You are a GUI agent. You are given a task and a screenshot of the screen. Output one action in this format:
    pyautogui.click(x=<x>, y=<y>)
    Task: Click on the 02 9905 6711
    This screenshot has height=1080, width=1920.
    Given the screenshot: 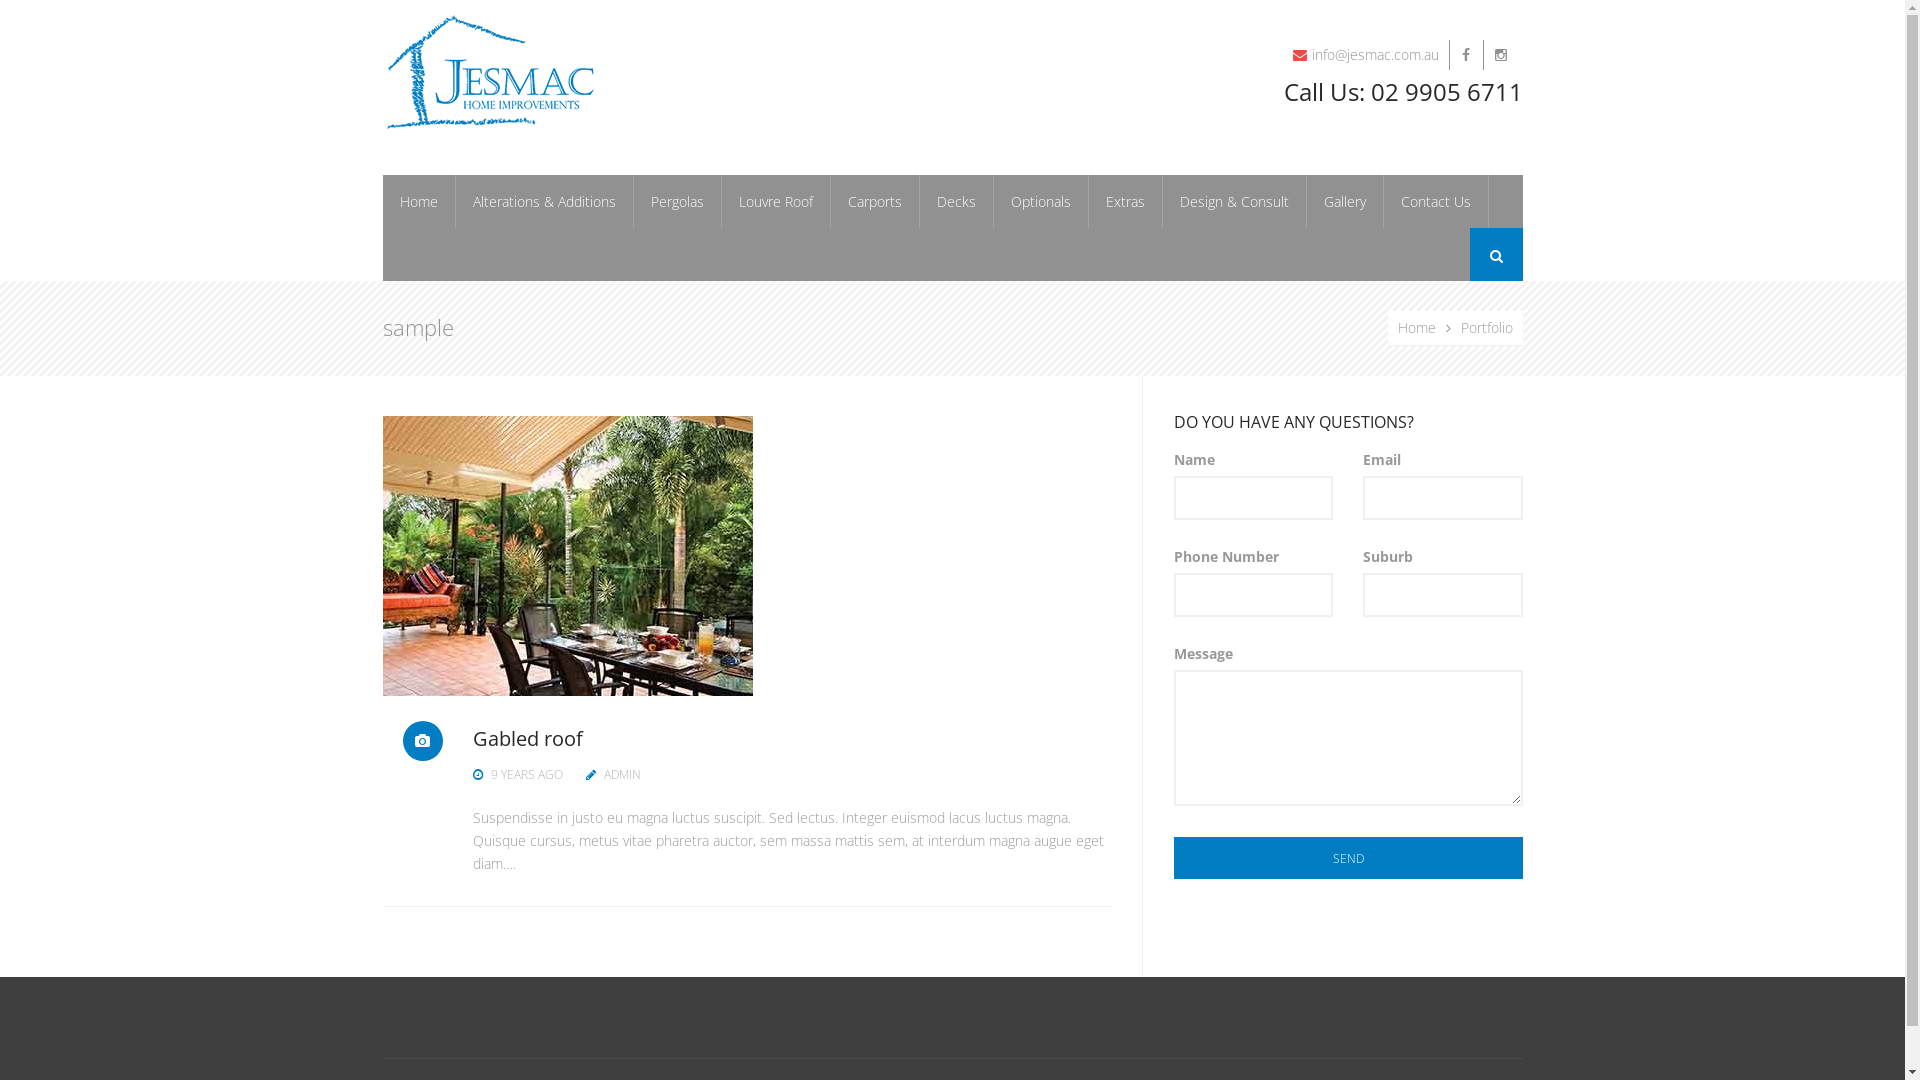 What is the action you would take?
    pyautogui.click(x=1446, y=92)
    